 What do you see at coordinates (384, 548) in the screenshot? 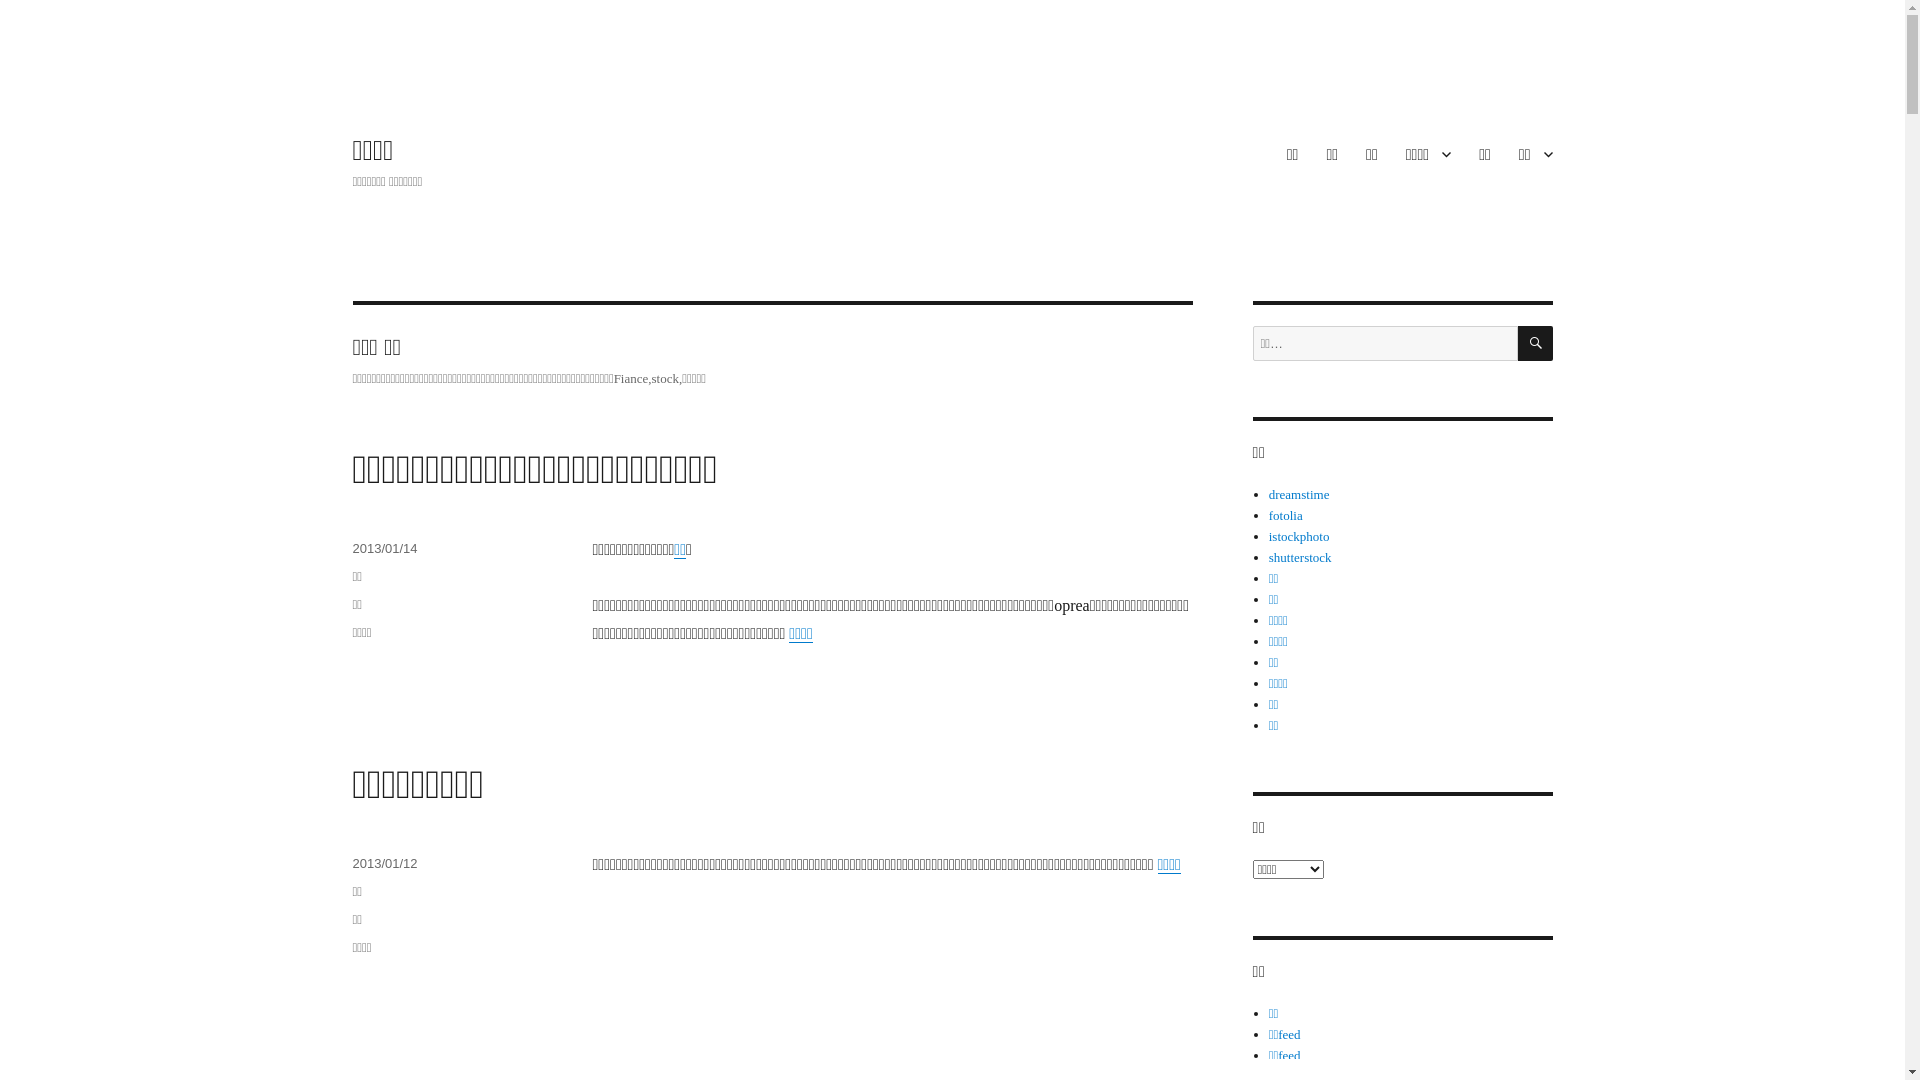
I see `2013/01/14` at bounding box center [384, 548].